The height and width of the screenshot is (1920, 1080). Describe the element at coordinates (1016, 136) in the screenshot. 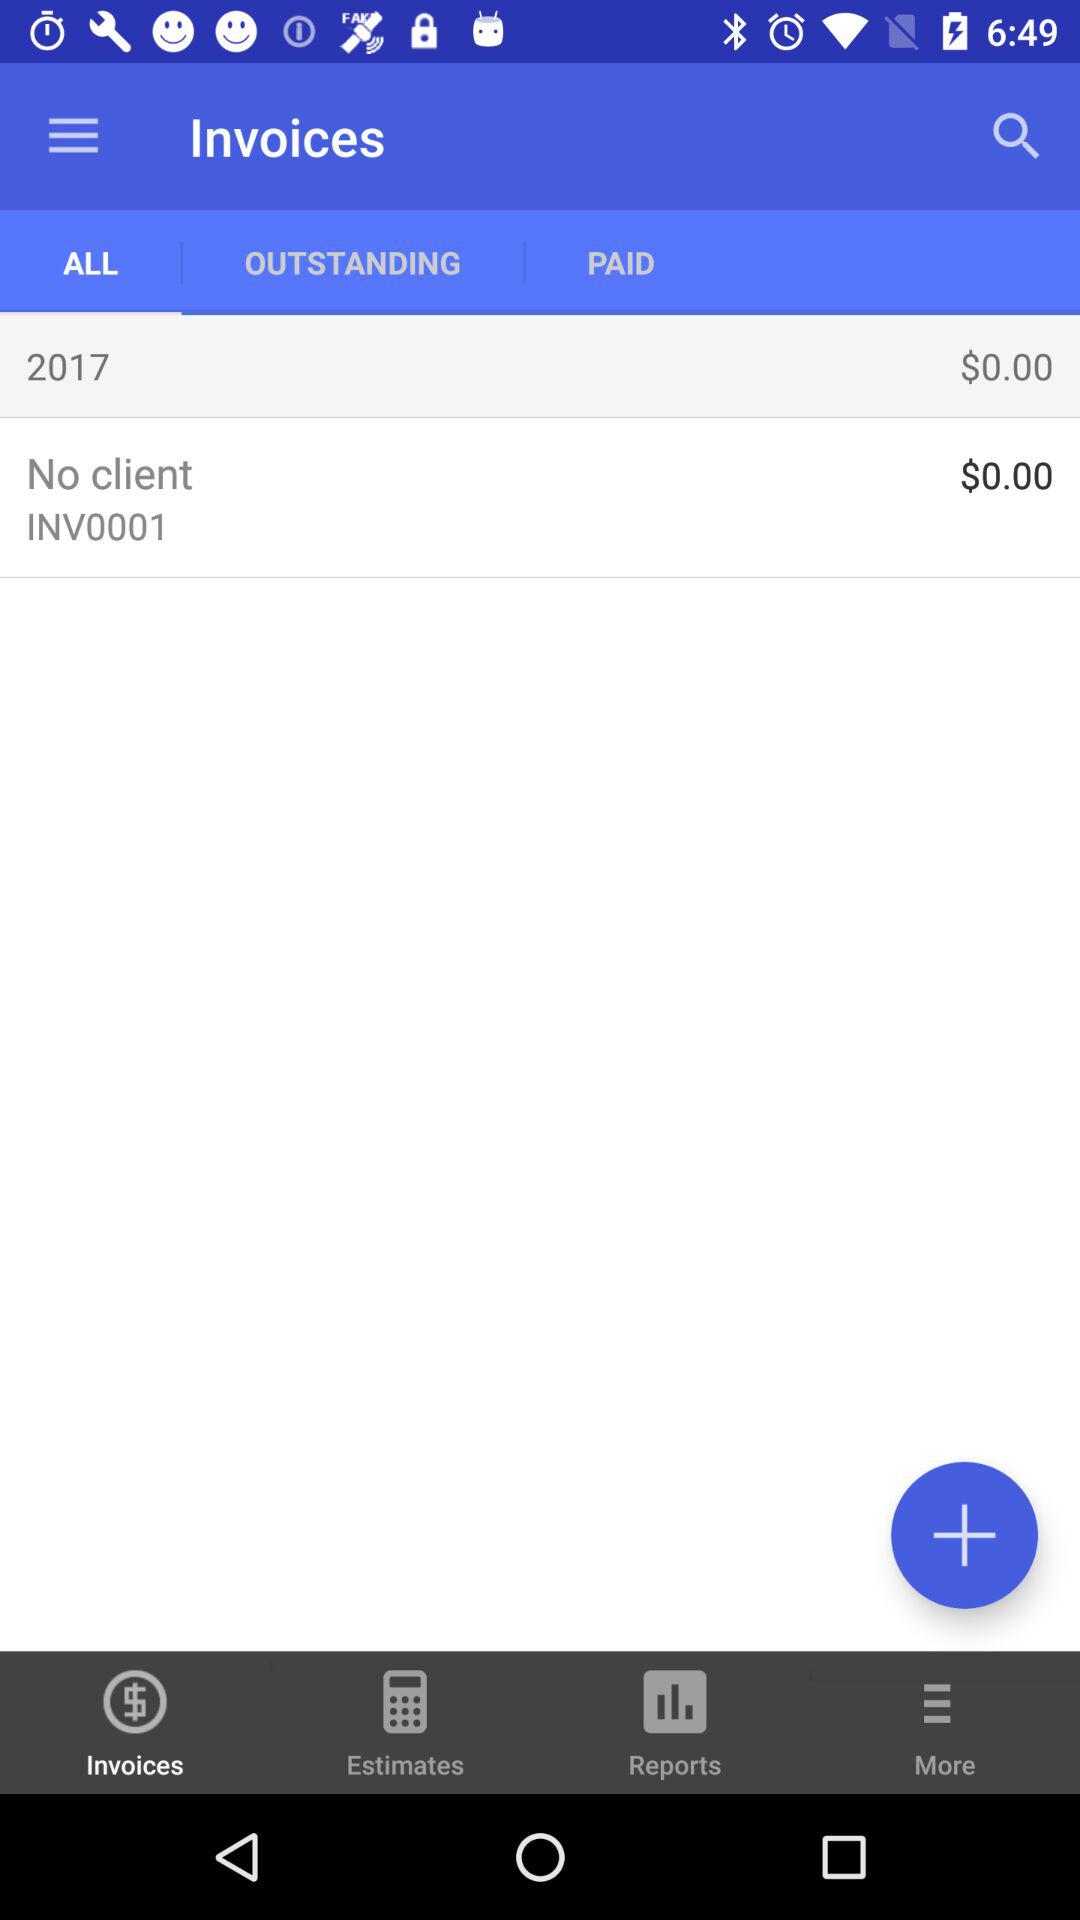

I see `click the app to the right of the paid app` at that location.